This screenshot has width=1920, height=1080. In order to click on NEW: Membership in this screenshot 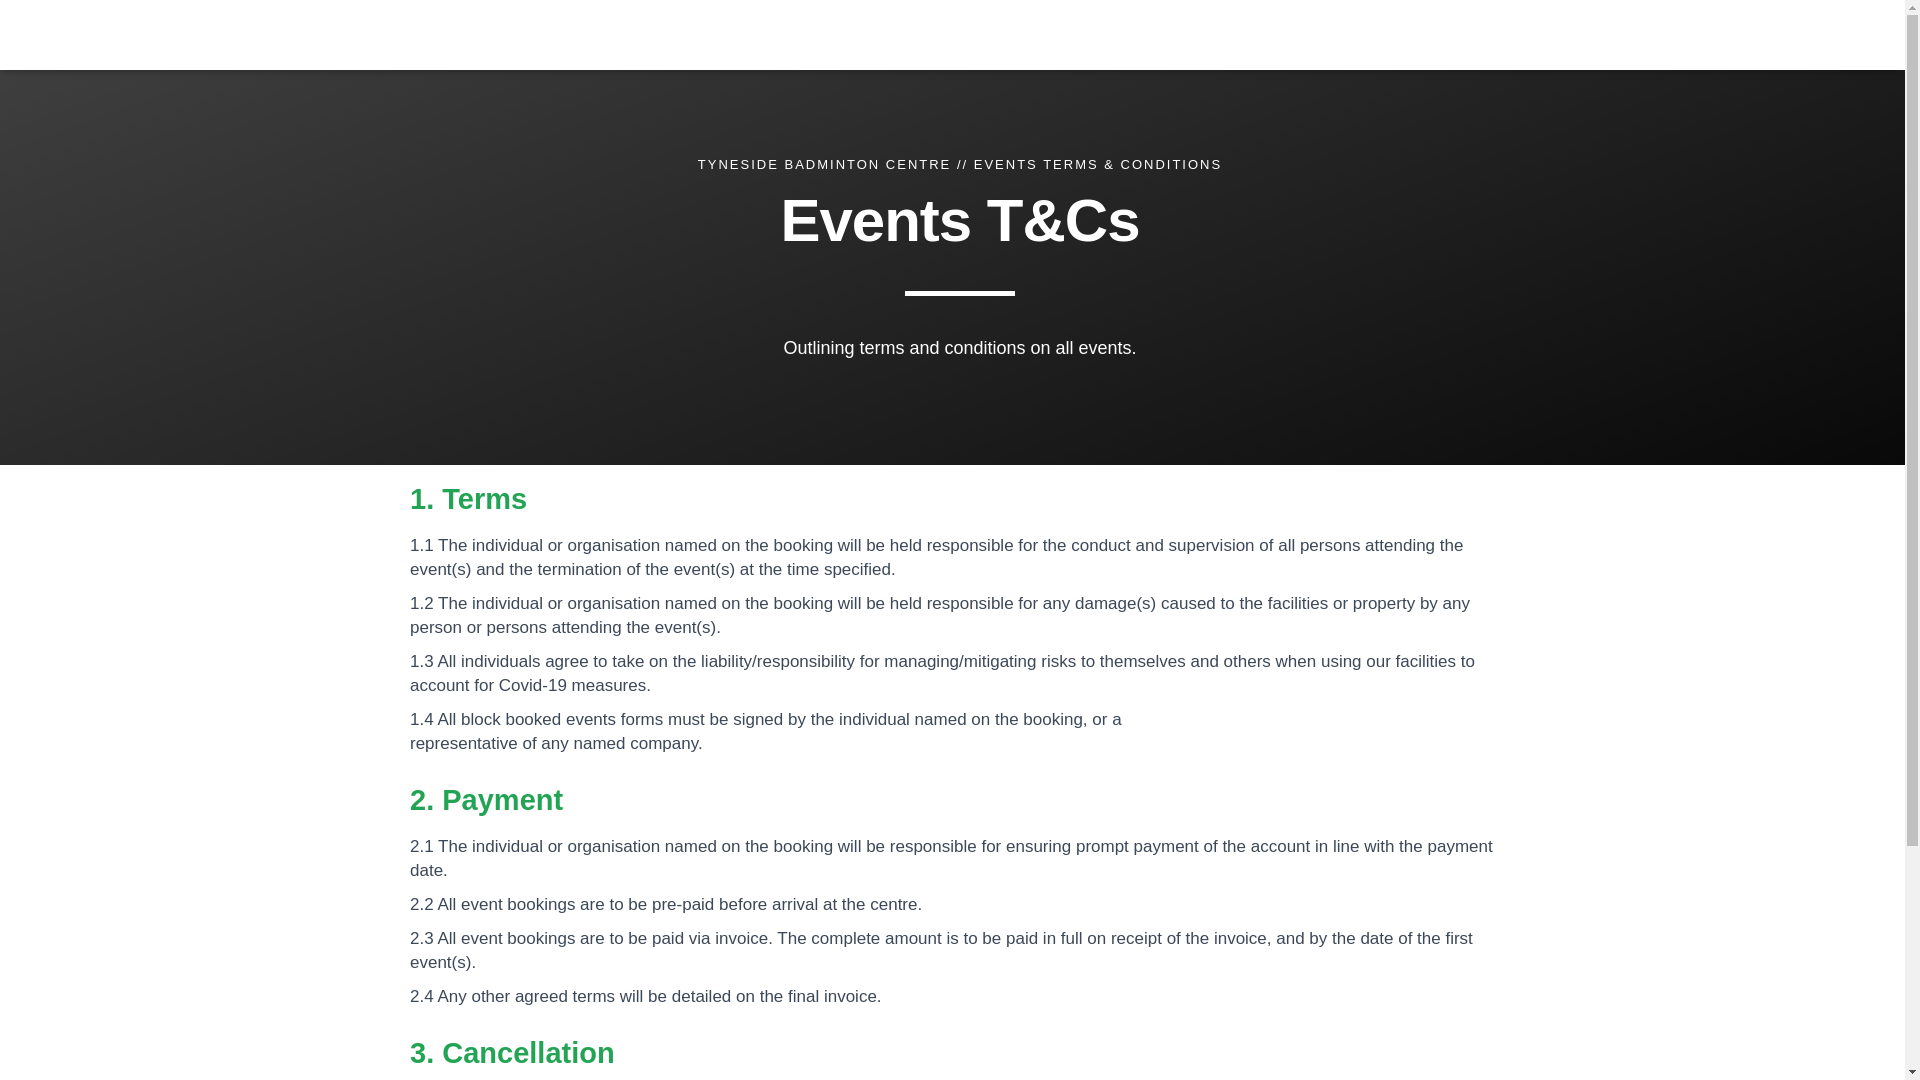, I will do `click(800, 34)`.